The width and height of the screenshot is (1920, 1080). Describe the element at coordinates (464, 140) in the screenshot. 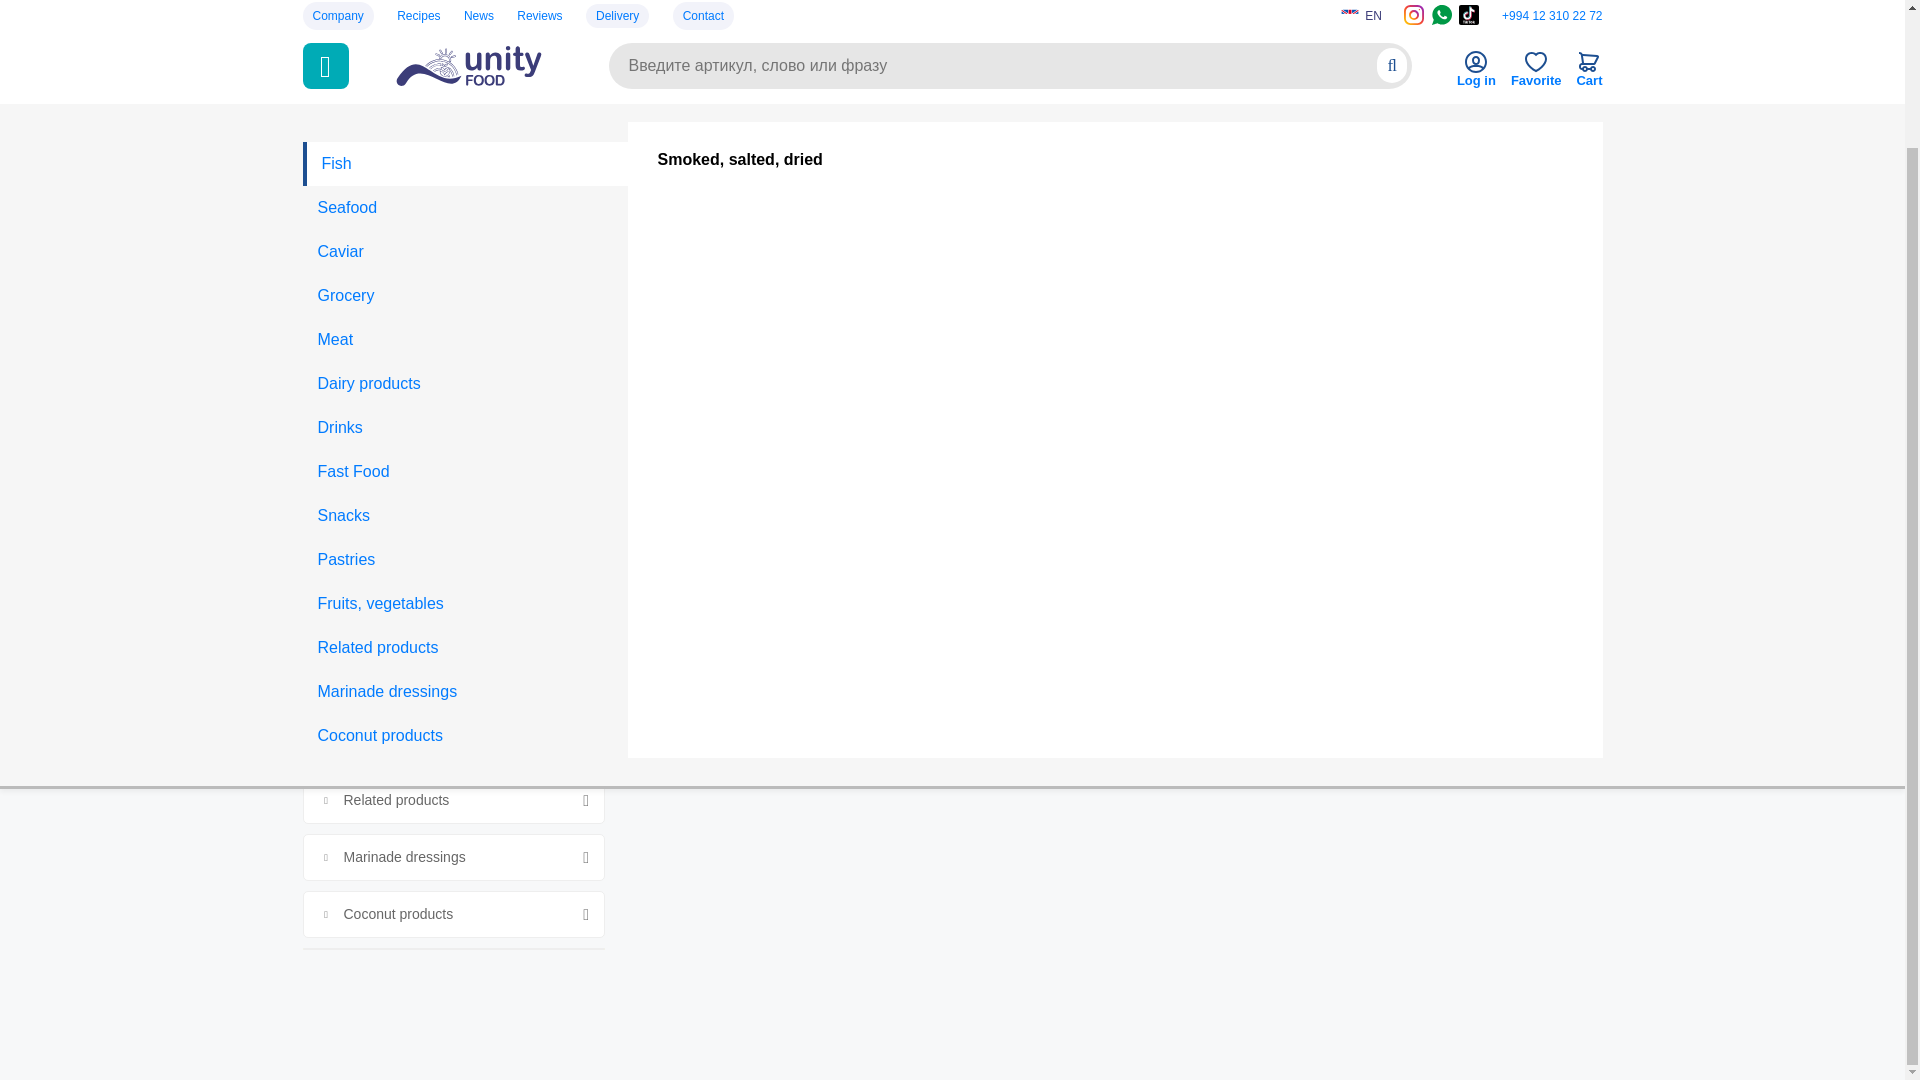

I see `Grocery` at that location.